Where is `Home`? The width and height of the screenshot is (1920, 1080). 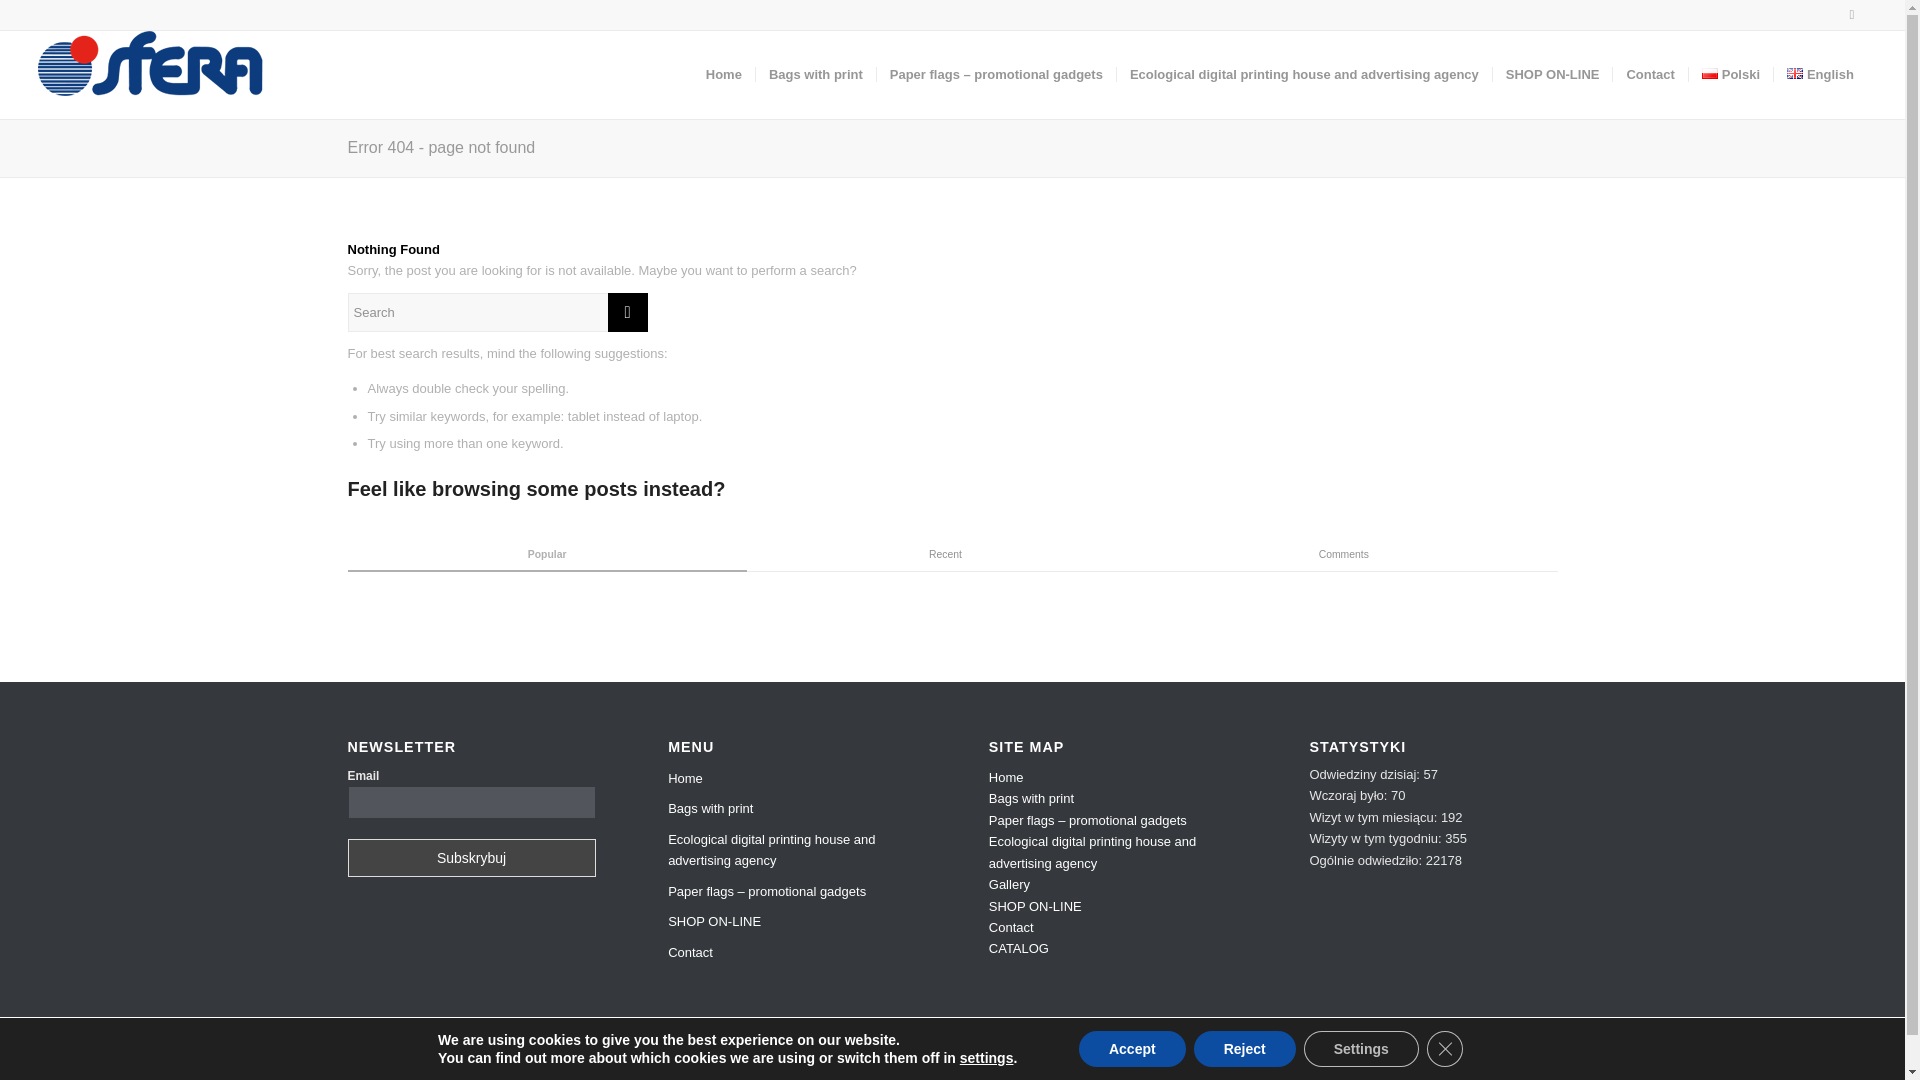 Home is located at coordinates (792, 778).